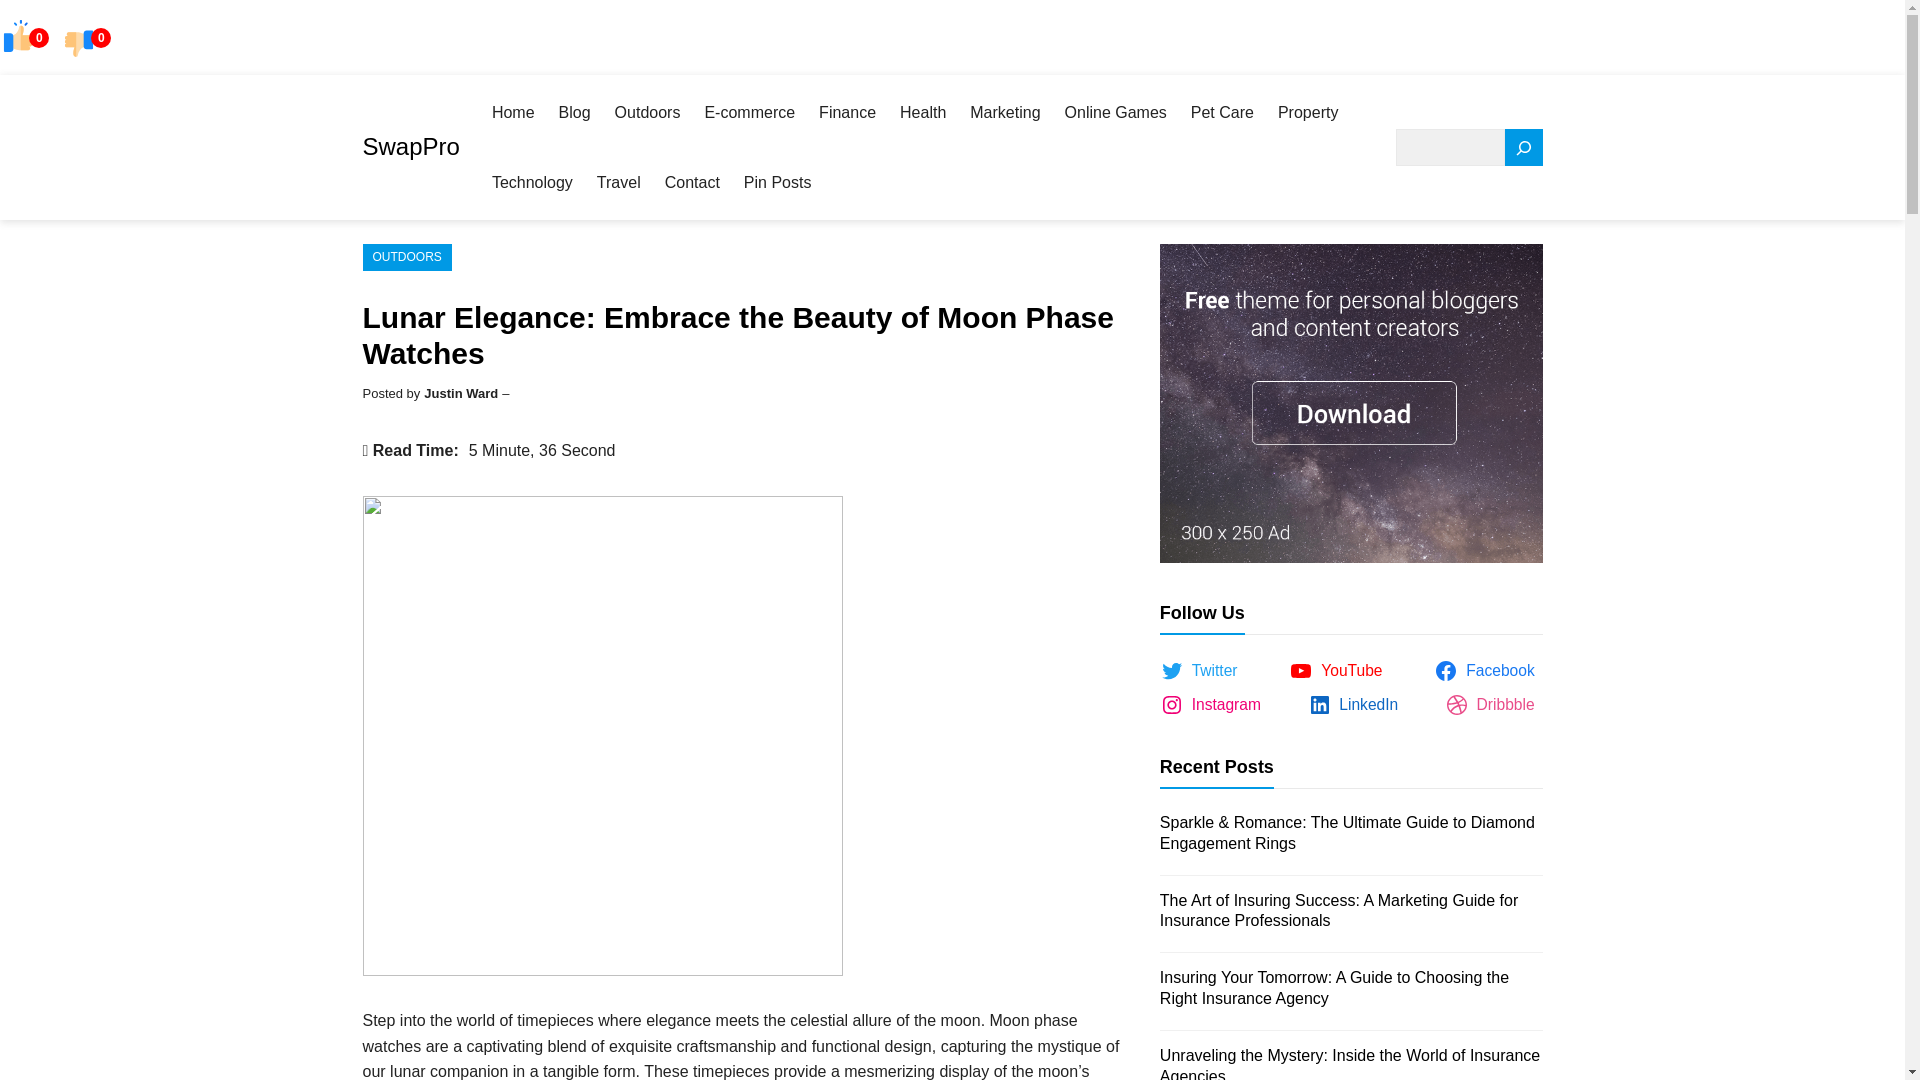 This screenshot has width=1920, height=1080. Describe the element at coordinates (1214, 705) in the screenshot. I see `Instagram` at that location.